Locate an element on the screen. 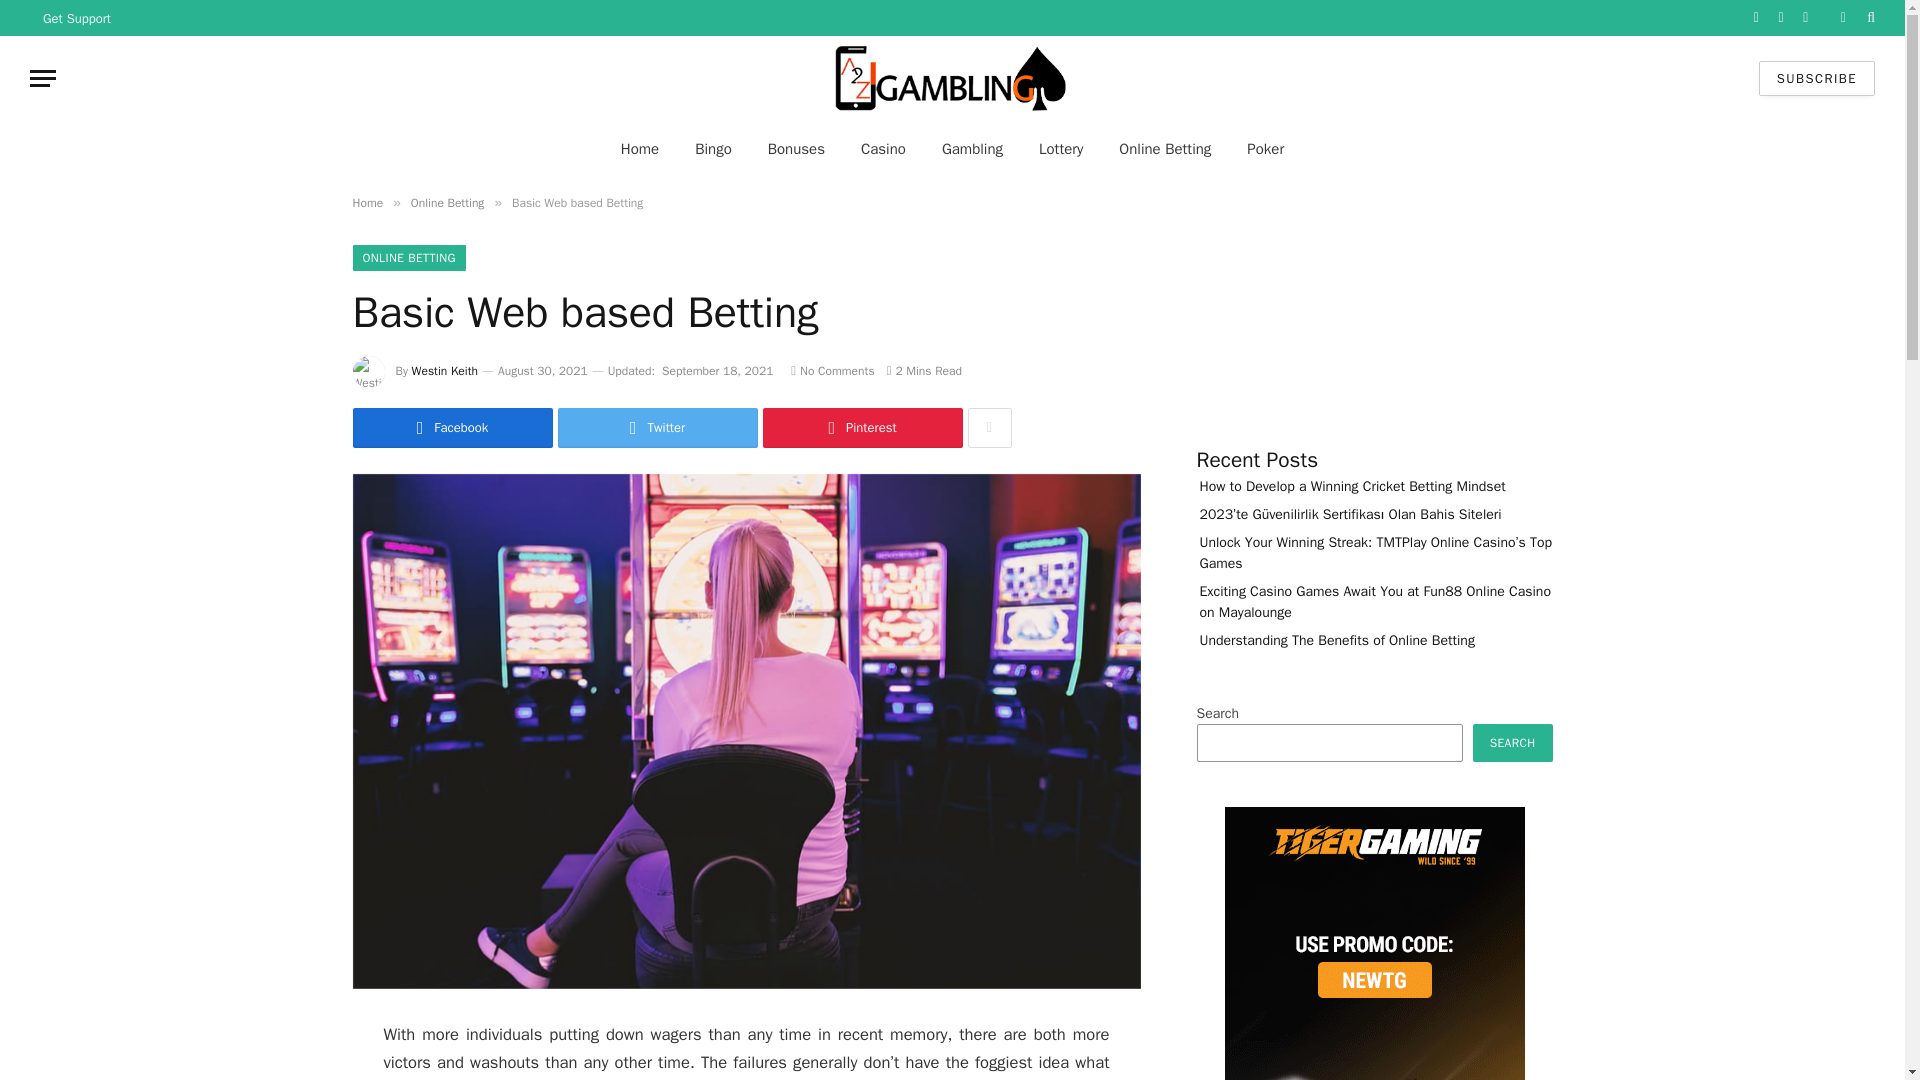 This screenshot has height=1080, width=1920. Lottery is located at coordinates (1060, 148).